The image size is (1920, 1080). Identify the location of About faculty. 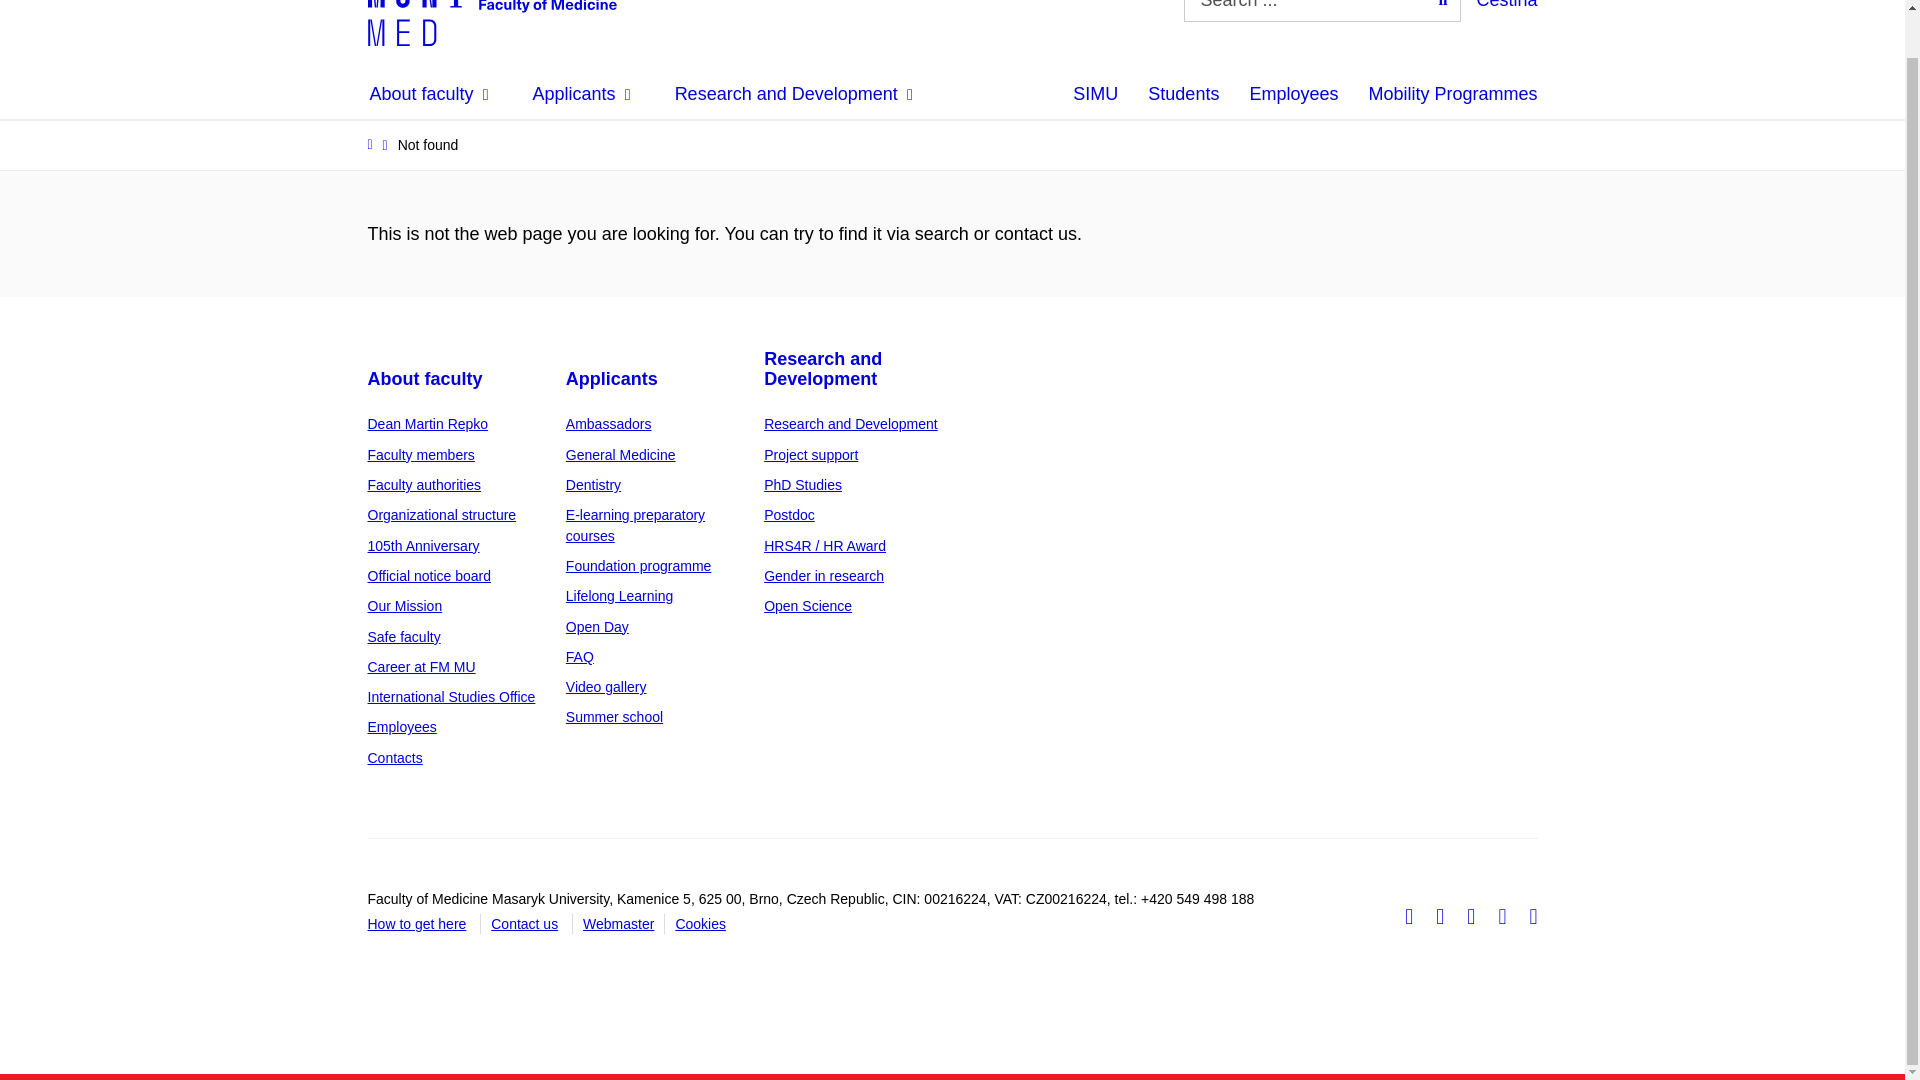
(402, 727).